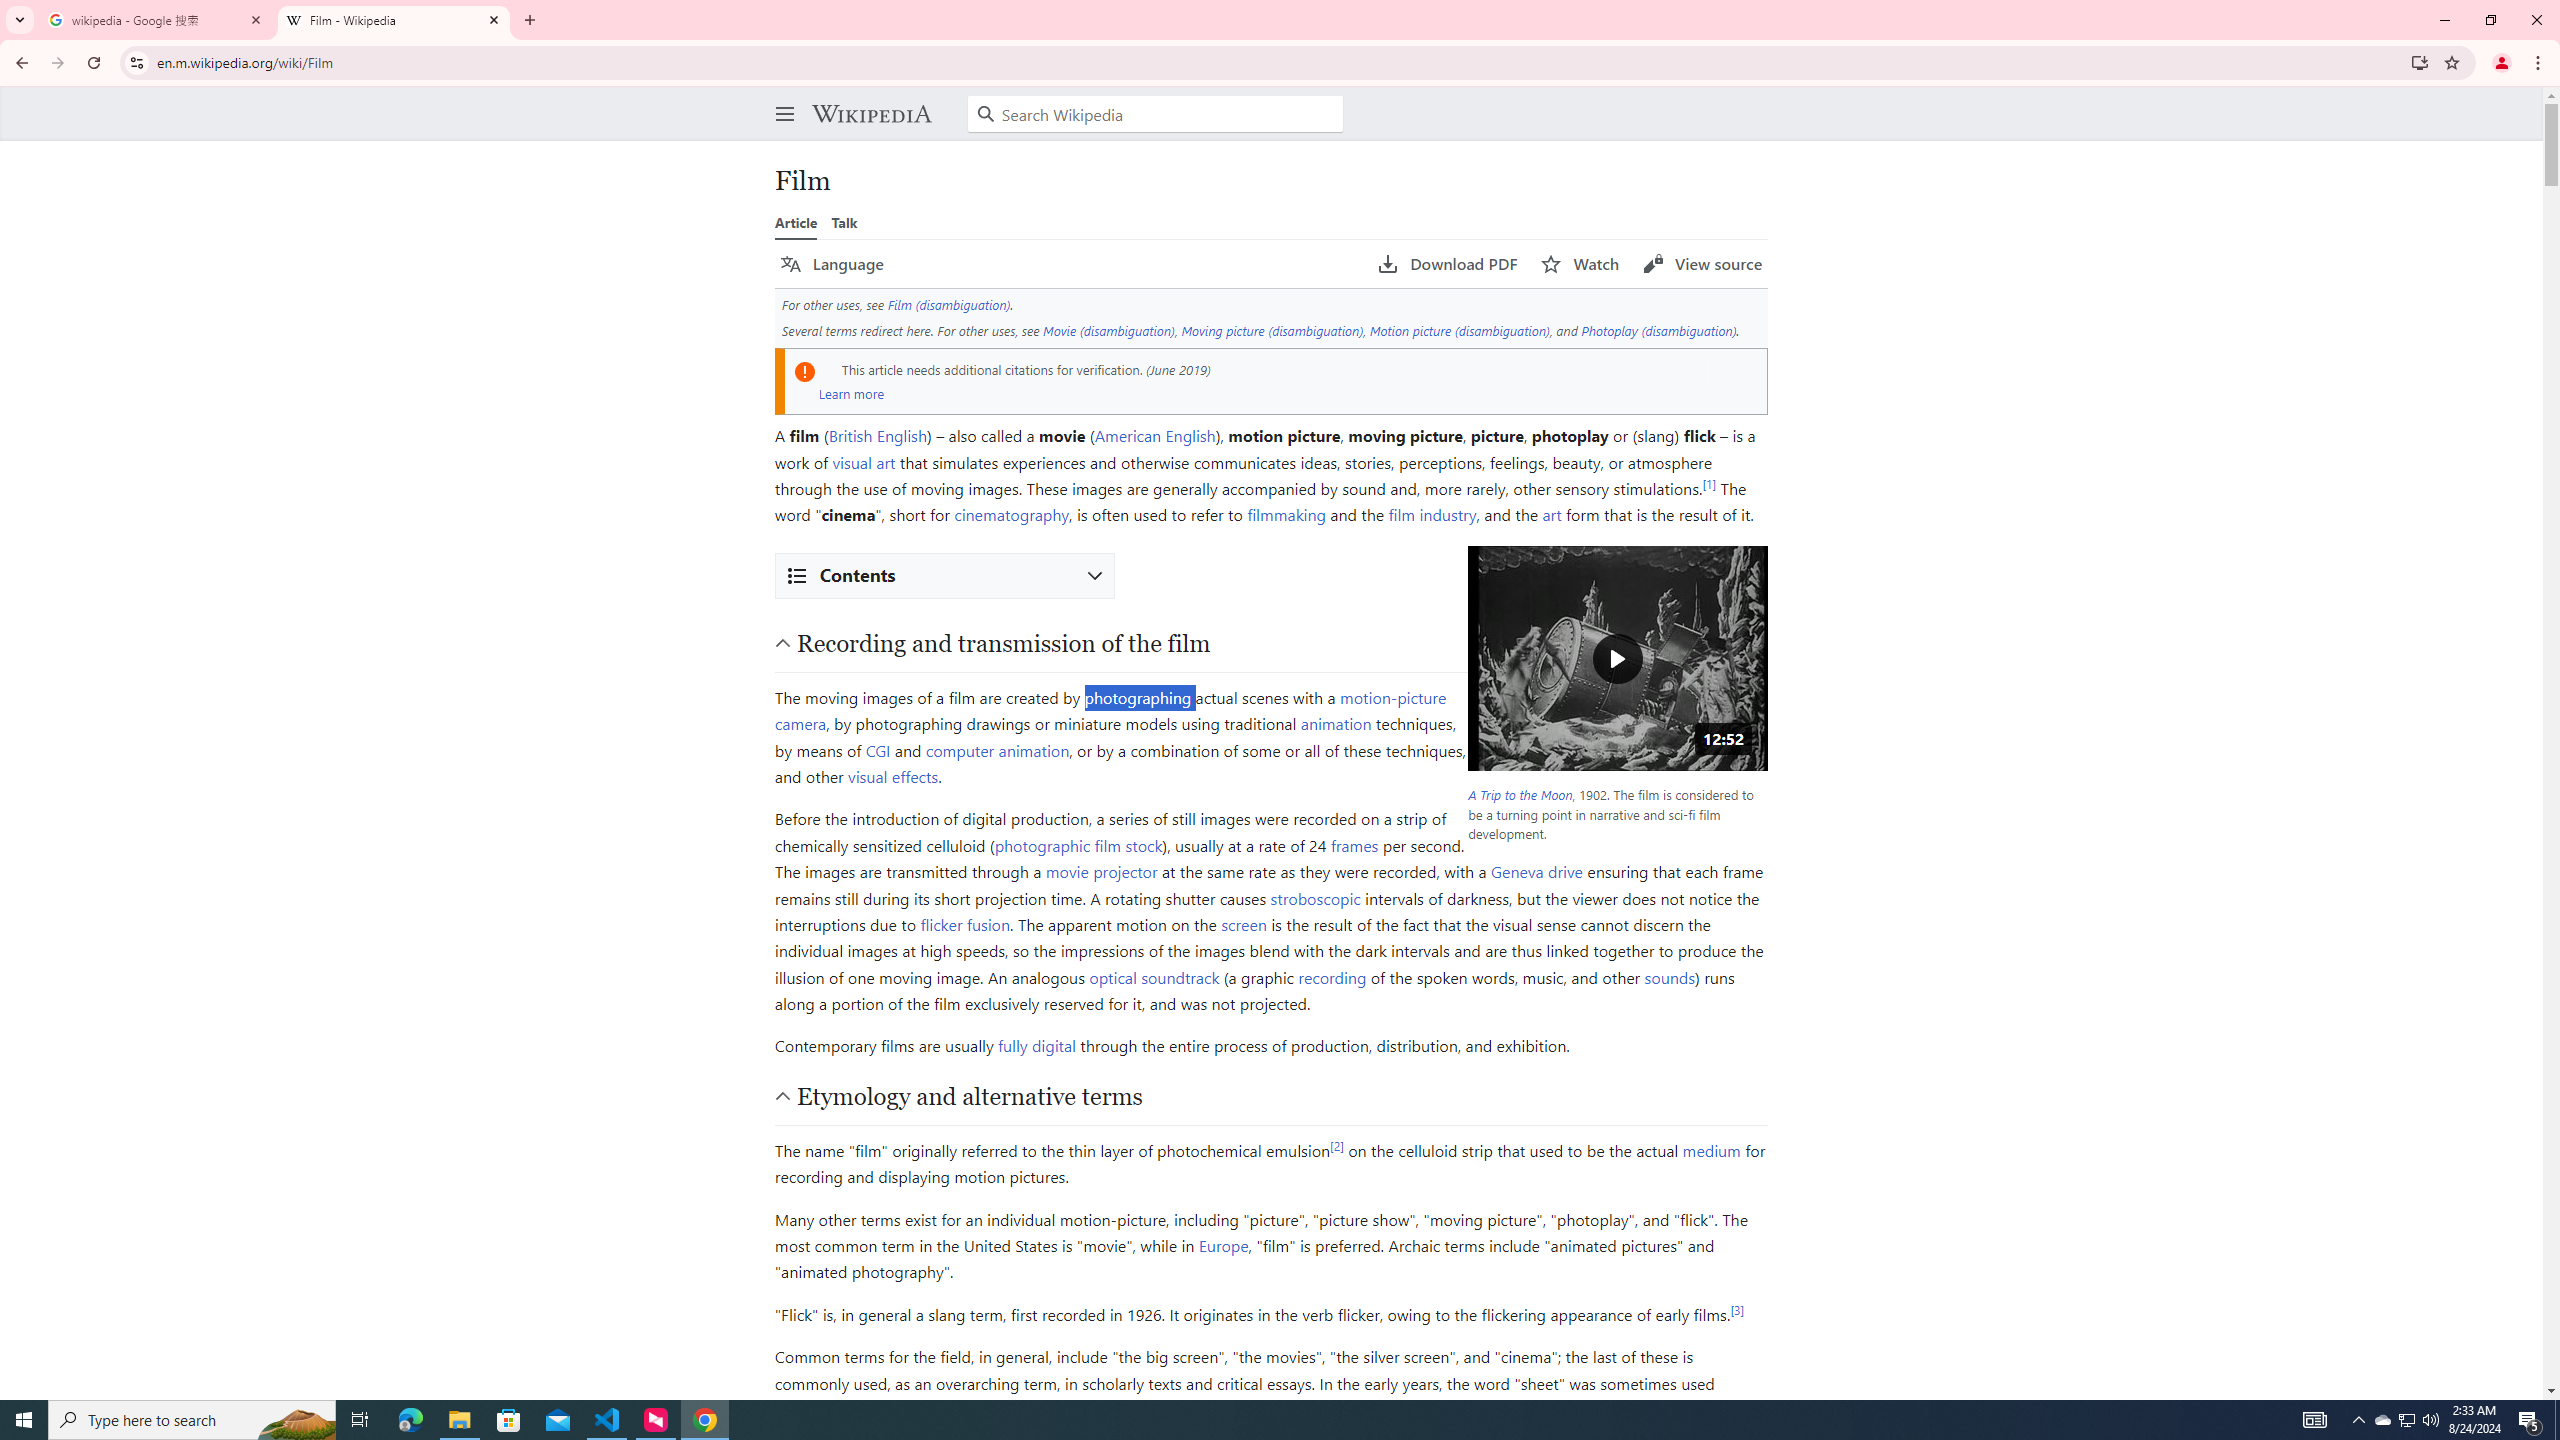 Image resolution: width=2560 pixels, height=1440 pixels. Describe the element at coordinates (864, 461) in the screenshot. I see `visual art` at that location.